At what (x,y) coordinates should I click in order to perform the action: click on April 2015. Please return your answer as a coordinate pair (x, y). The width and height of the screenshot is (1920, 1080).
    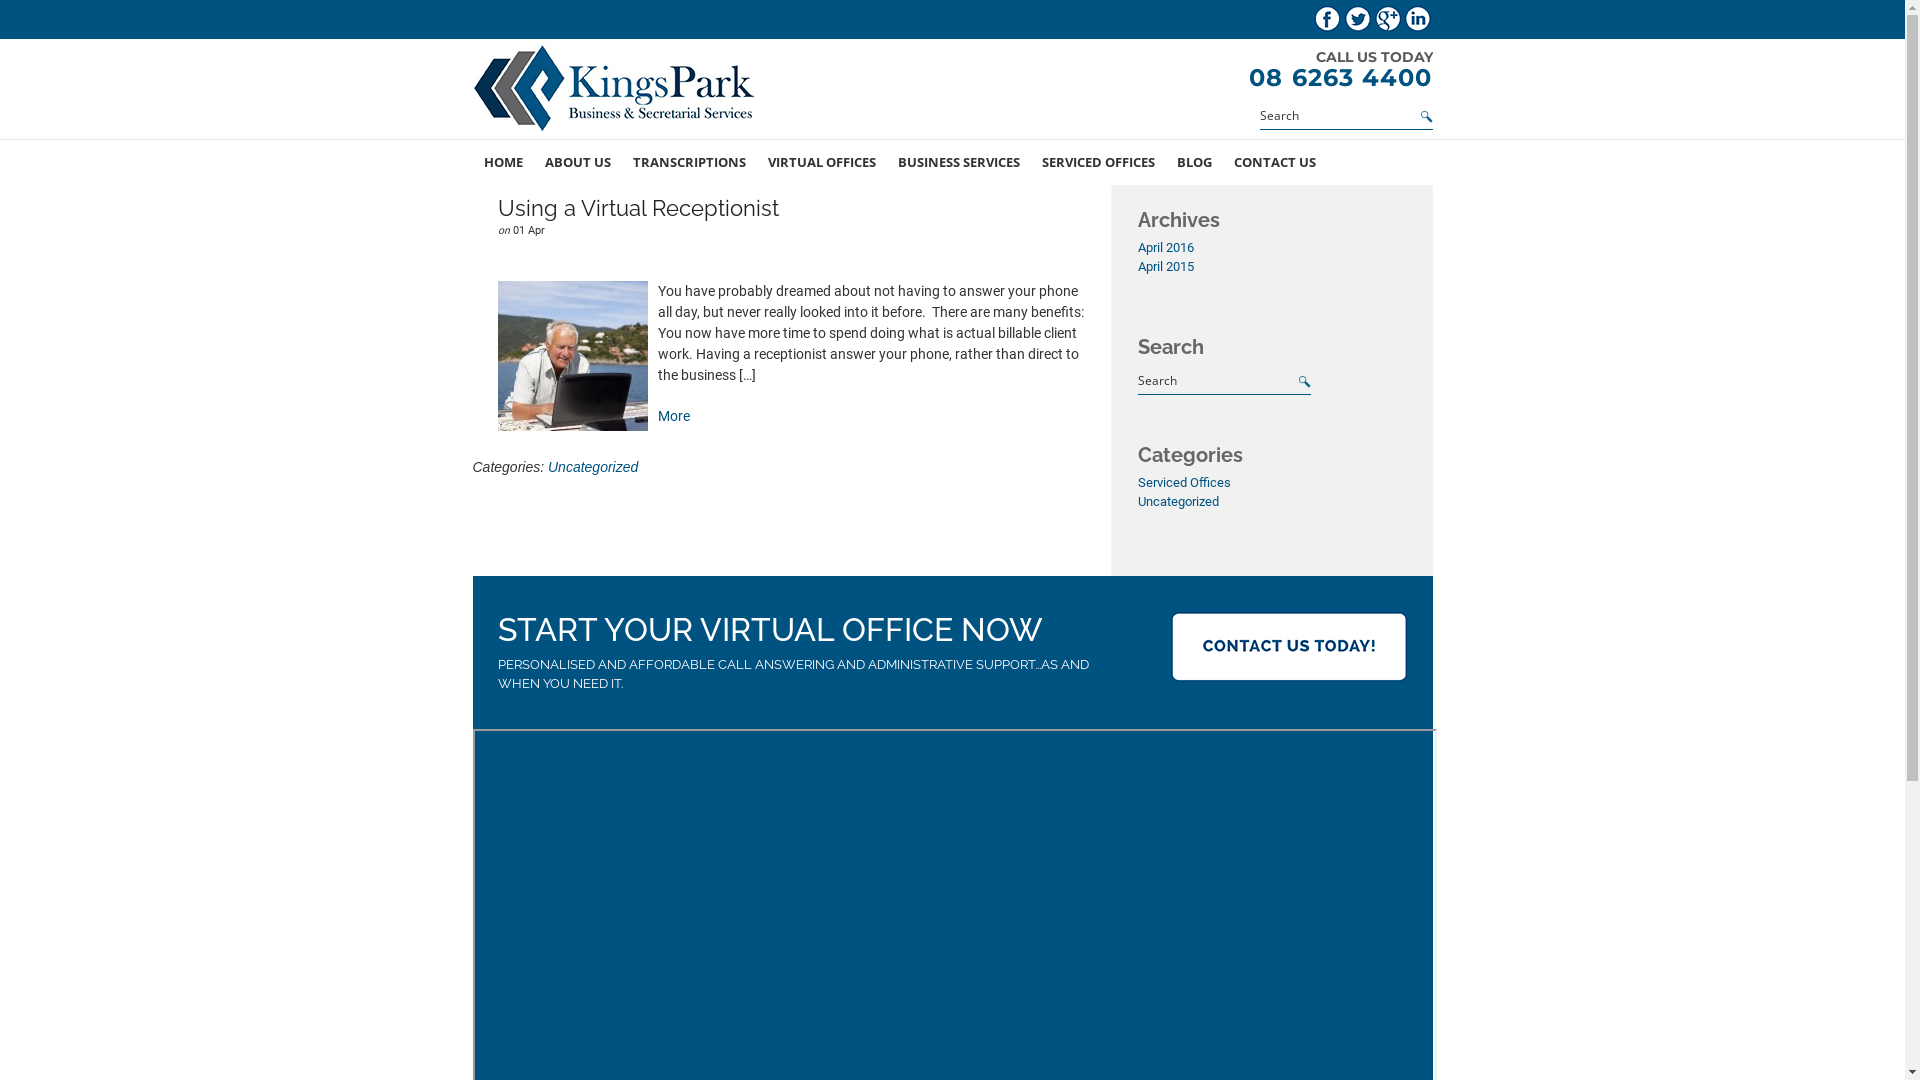
    Looking at the image, I should click on (1166, 266).